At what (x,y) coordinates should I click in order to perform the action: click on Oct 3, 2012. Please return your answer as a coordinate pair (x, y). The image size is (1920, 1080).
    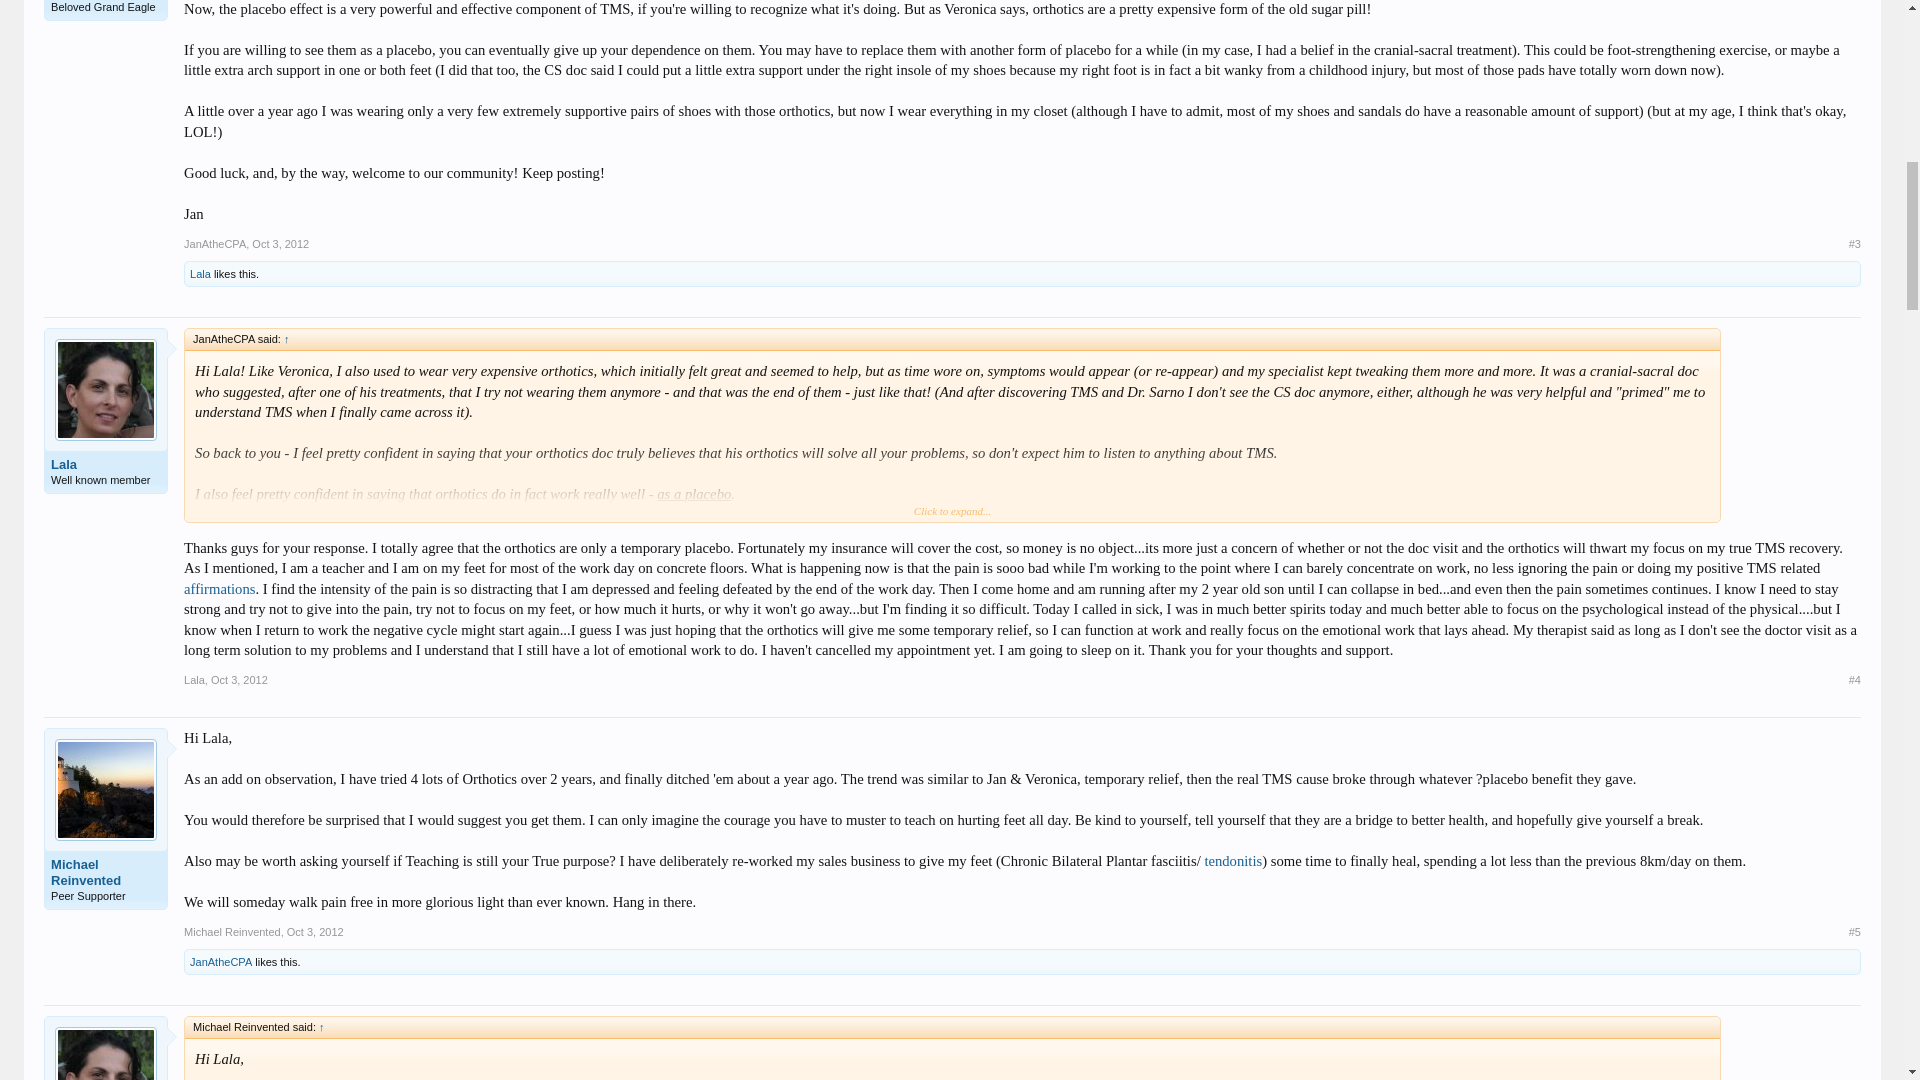
    Looking at the image, I should click on (280, 243).